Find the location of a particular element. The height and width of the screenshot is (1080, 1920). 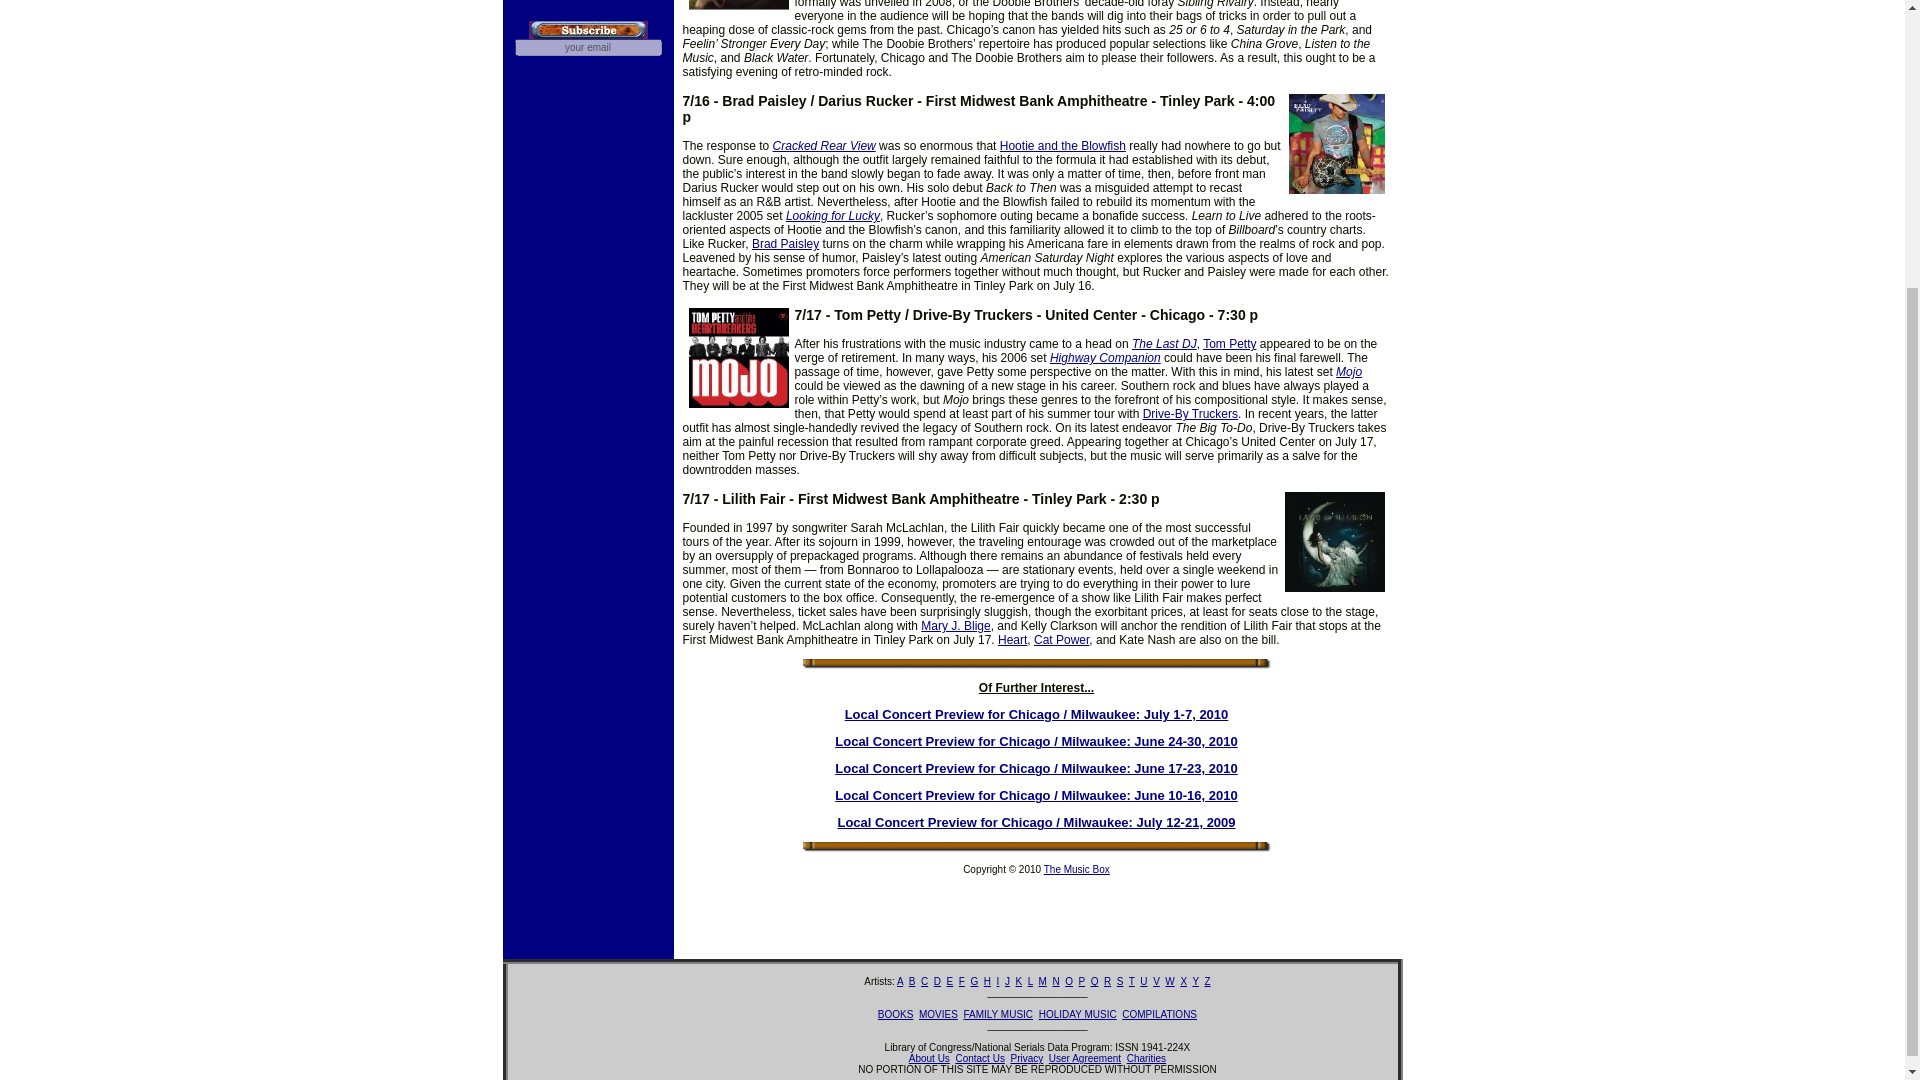

Hootie and the Blowfish is located at coordinates (1062, 146).